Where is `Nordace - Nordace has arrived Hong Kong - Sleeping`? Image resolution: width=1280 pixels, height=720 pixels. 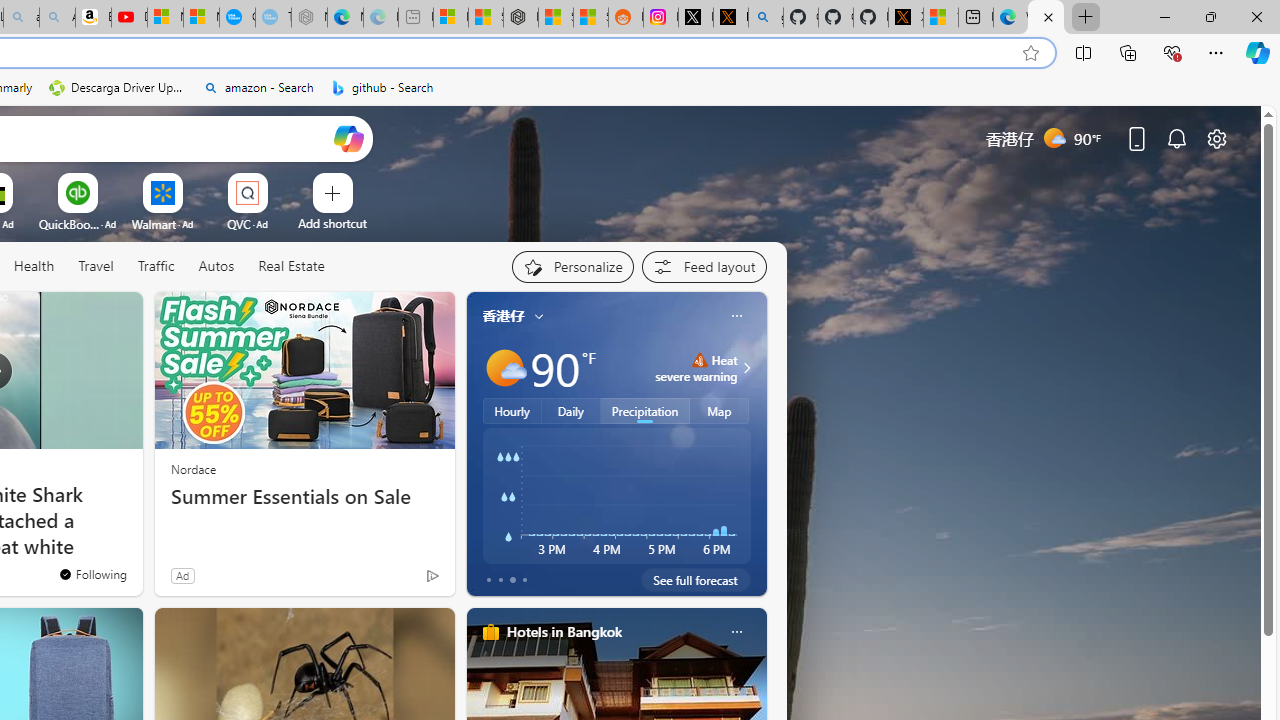
Nordace - Nordace has arrived Hong Kong - Sleeping is located at coordinates (308, 18).